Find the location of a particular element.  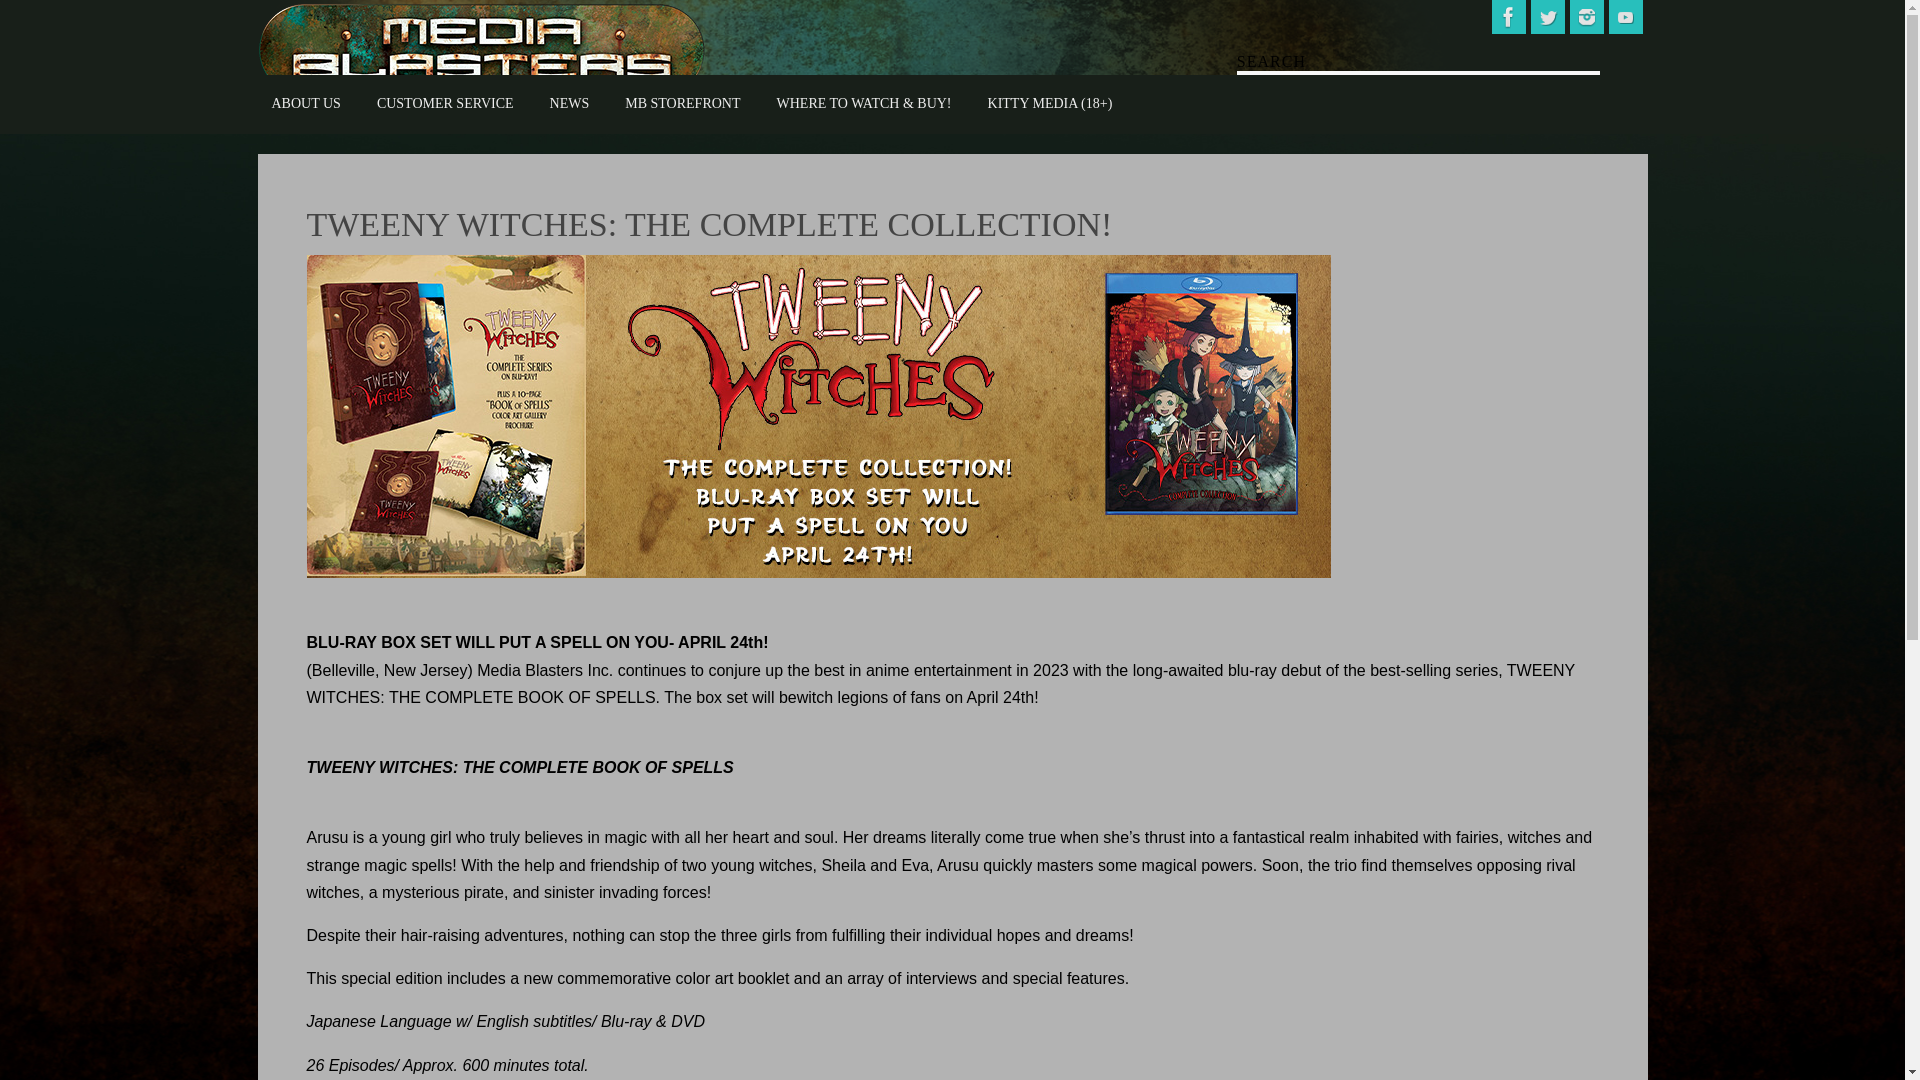

ABOUT US is located at coordinates (306, 104).